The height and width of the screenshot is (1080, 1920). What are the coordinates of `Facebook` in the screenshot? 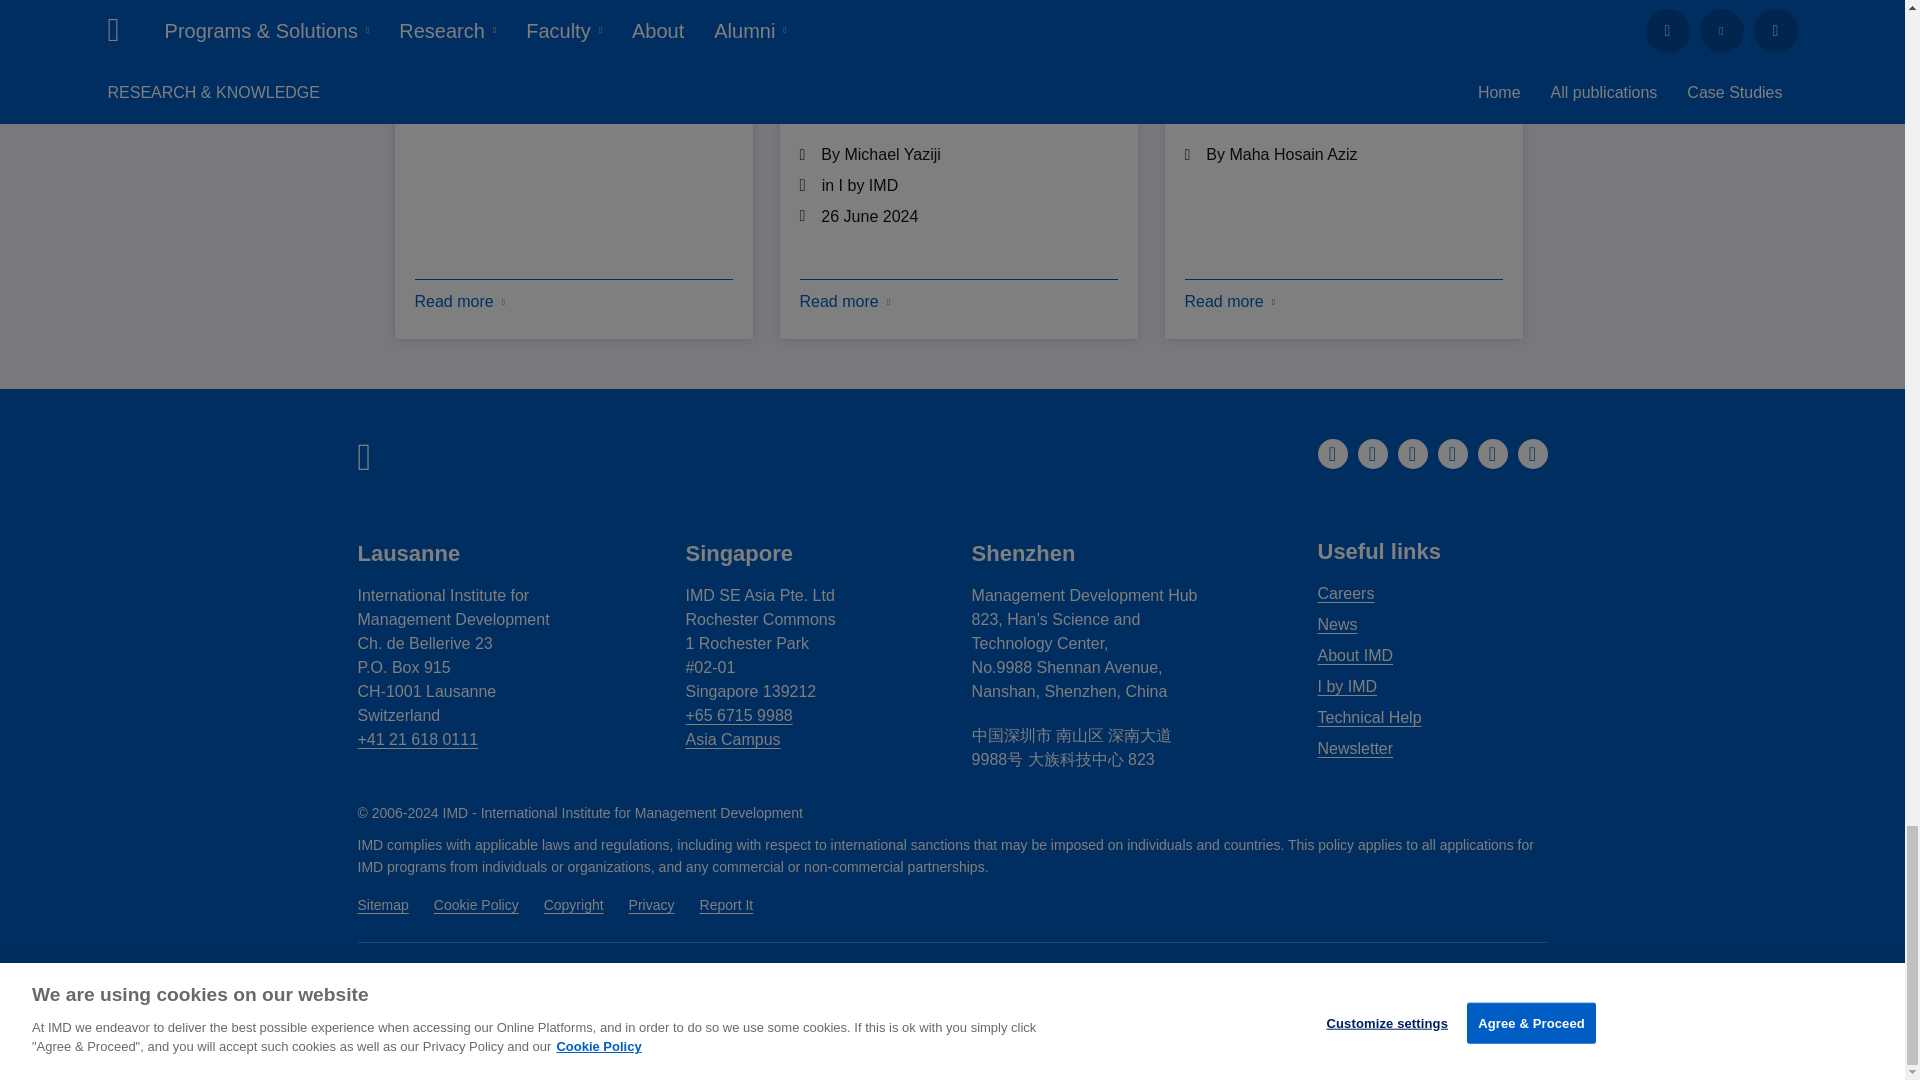 It's located at (1372, 453).